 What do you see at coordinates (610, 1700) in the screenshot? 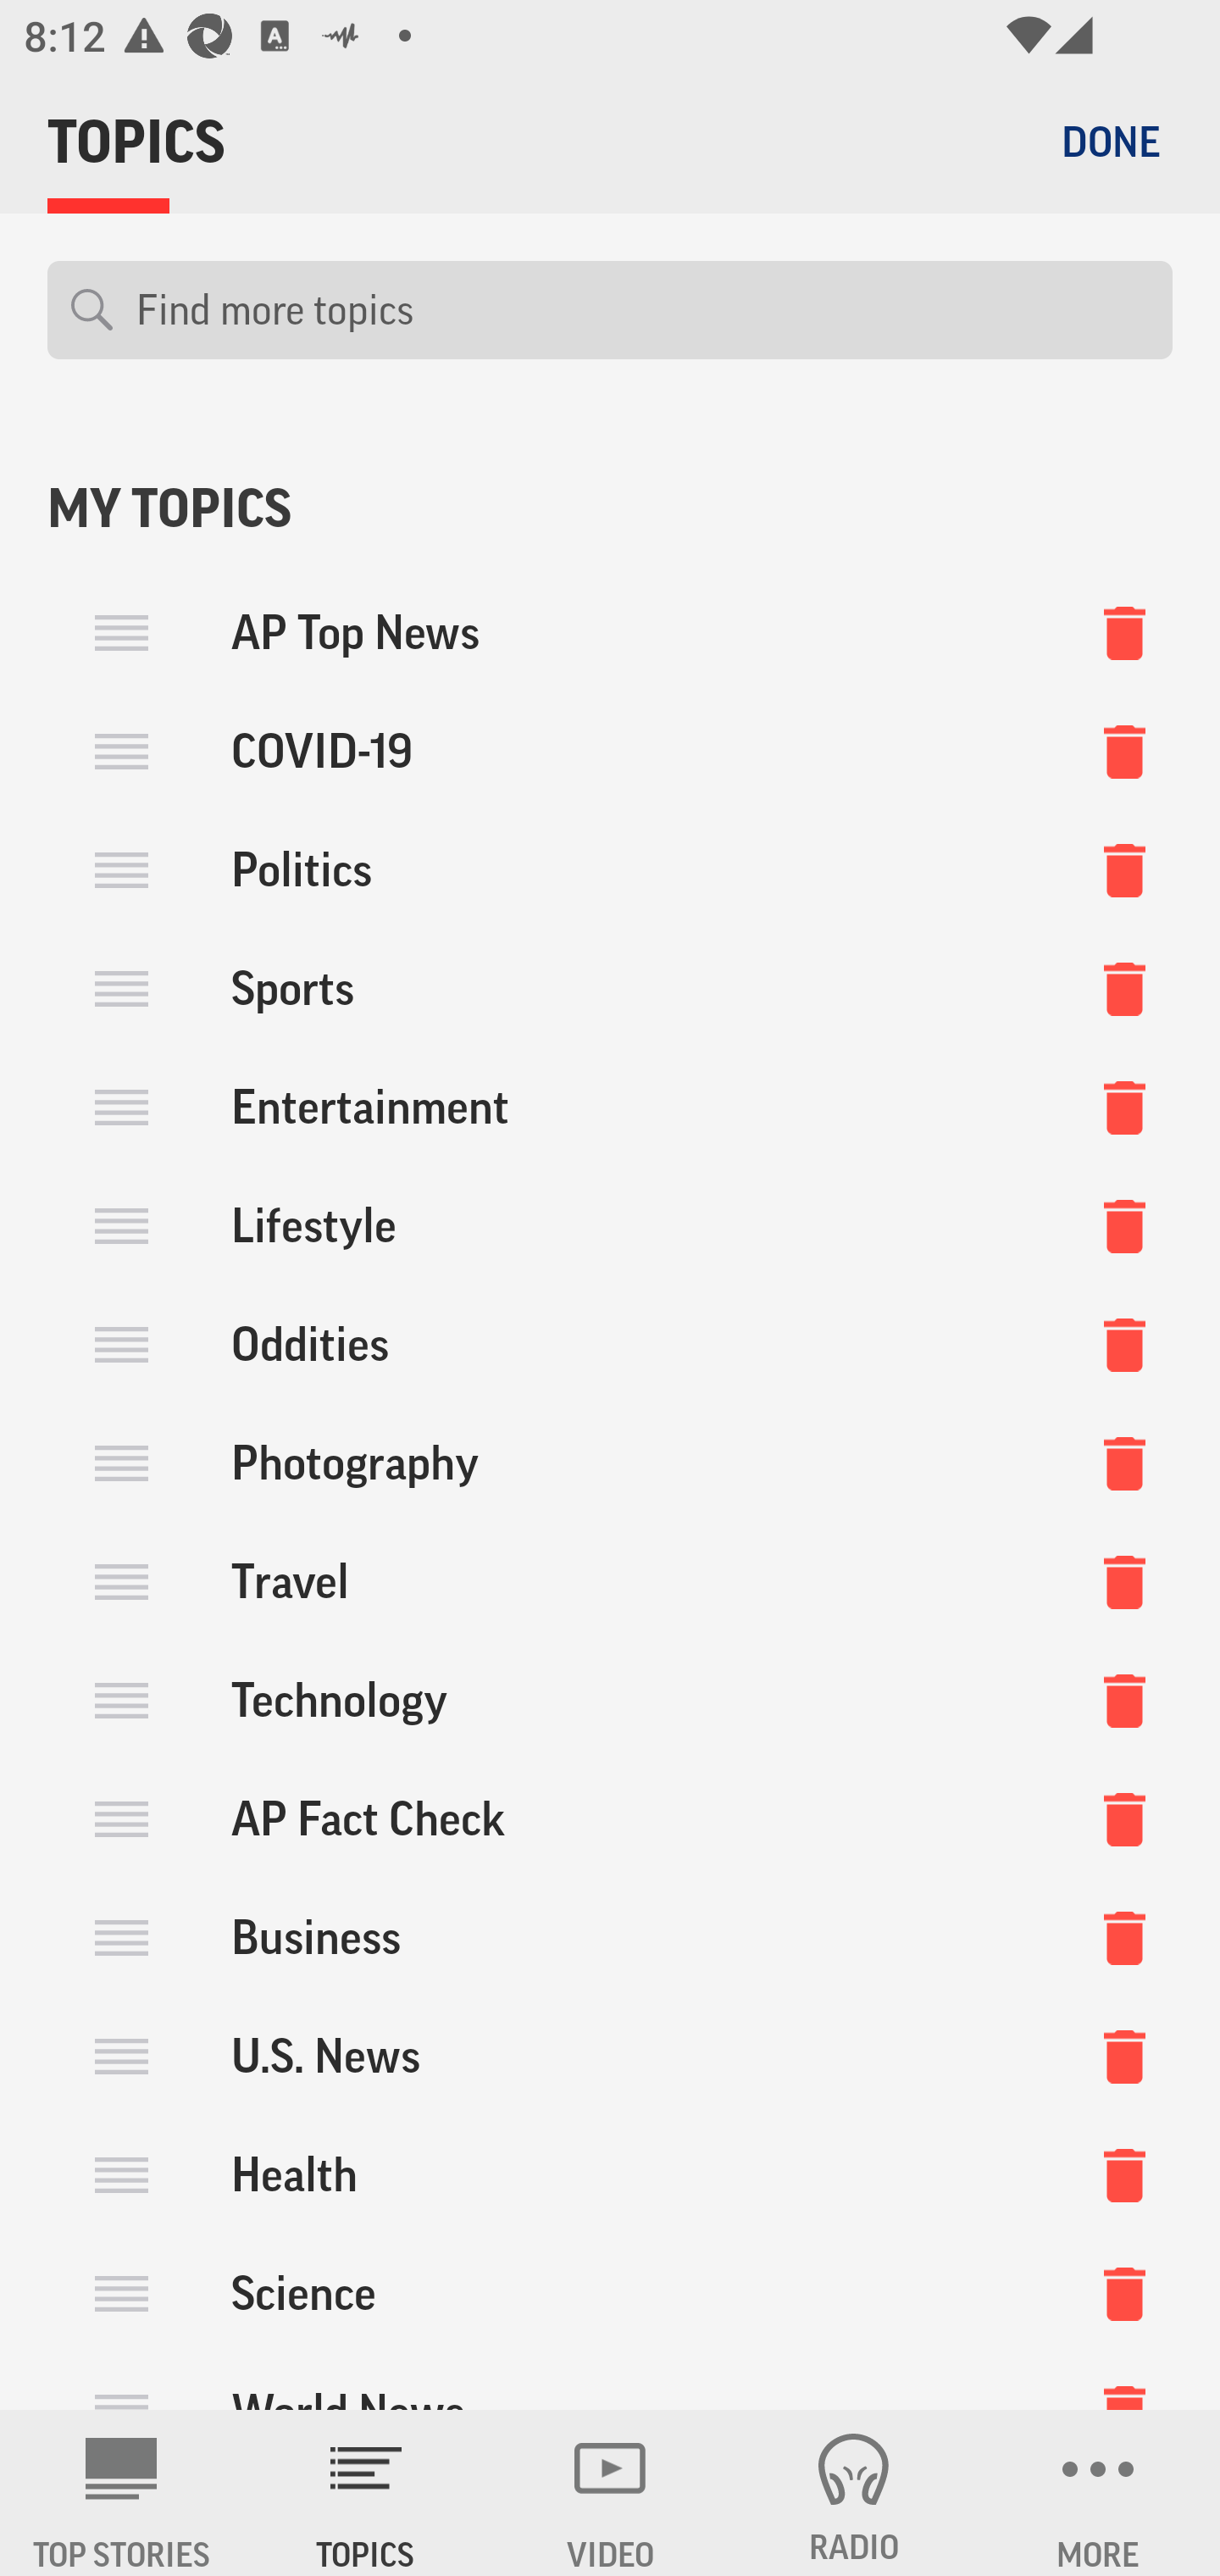
I see `Technology` at bounding box center [610, 1700].